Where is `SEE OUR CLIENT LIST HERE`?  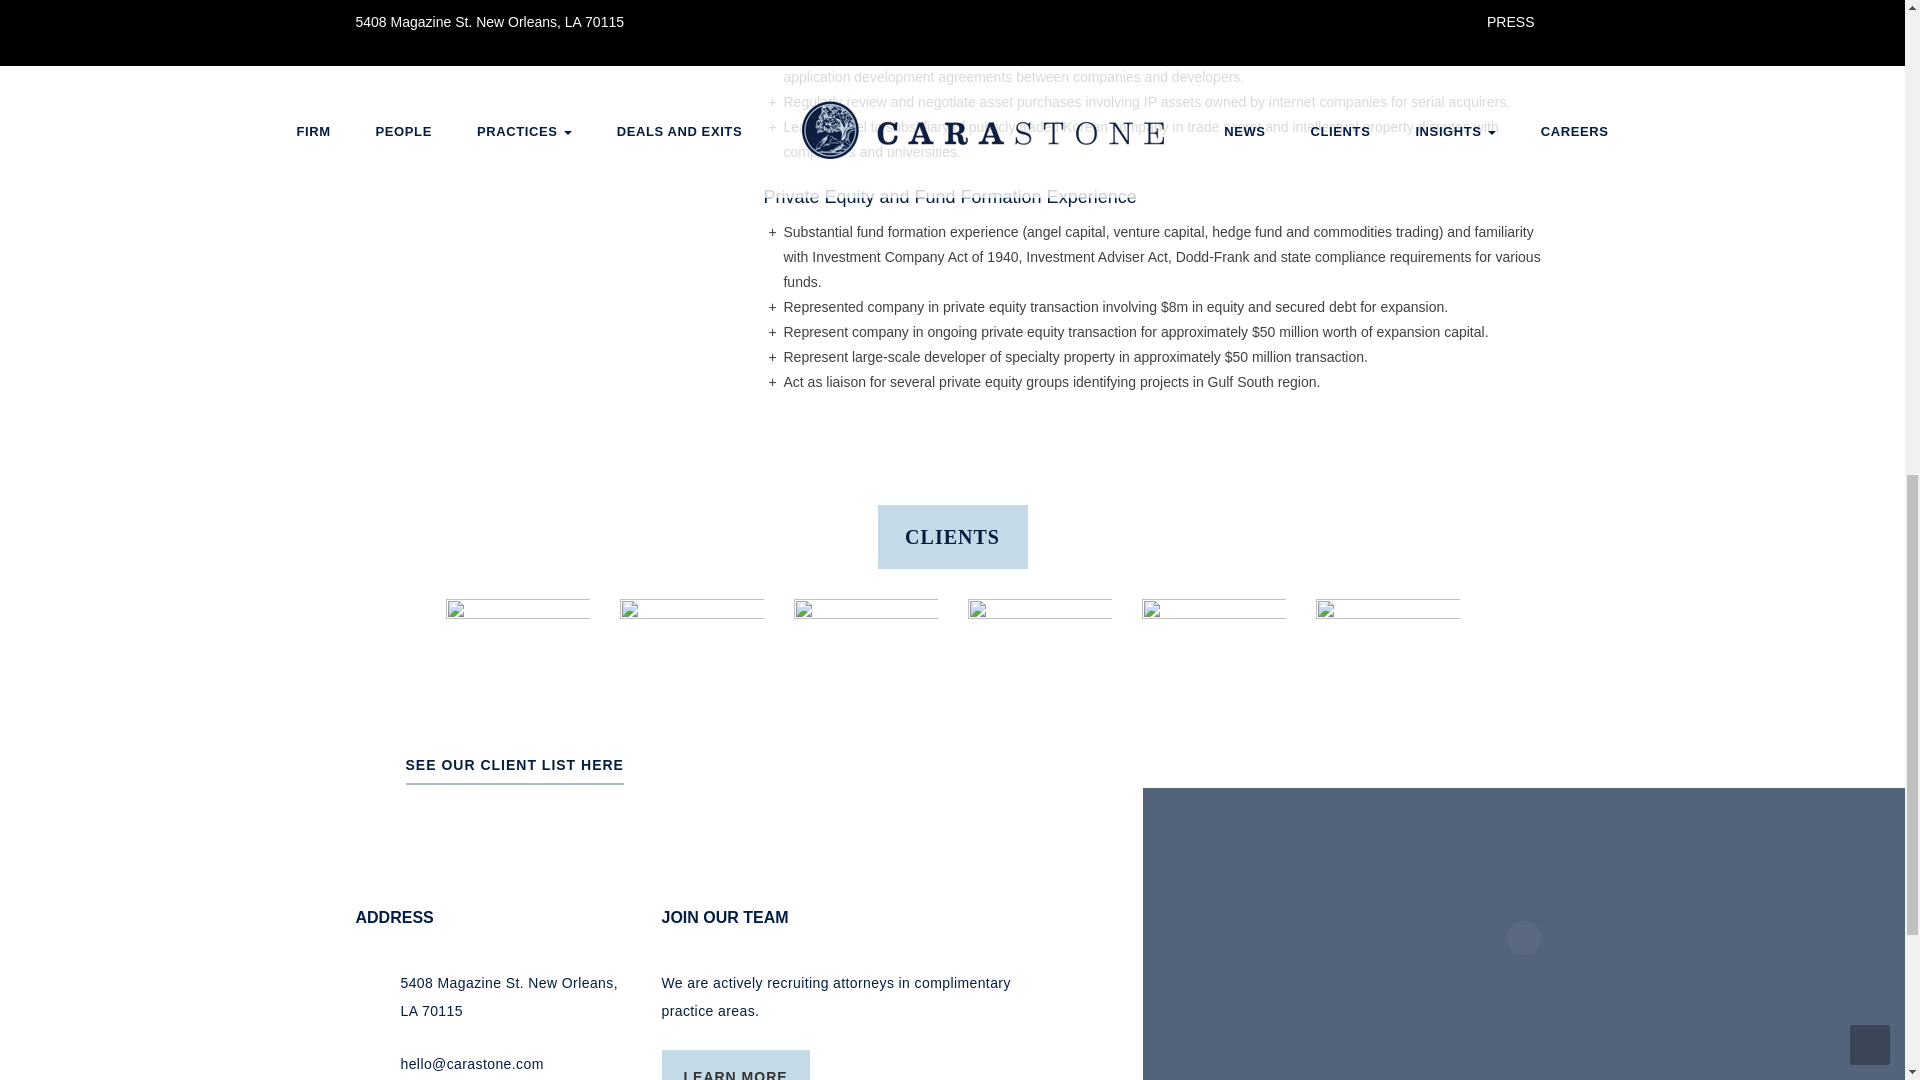 SEE OUR CLIENT LIST HERE is located at coordinates (514, 771).